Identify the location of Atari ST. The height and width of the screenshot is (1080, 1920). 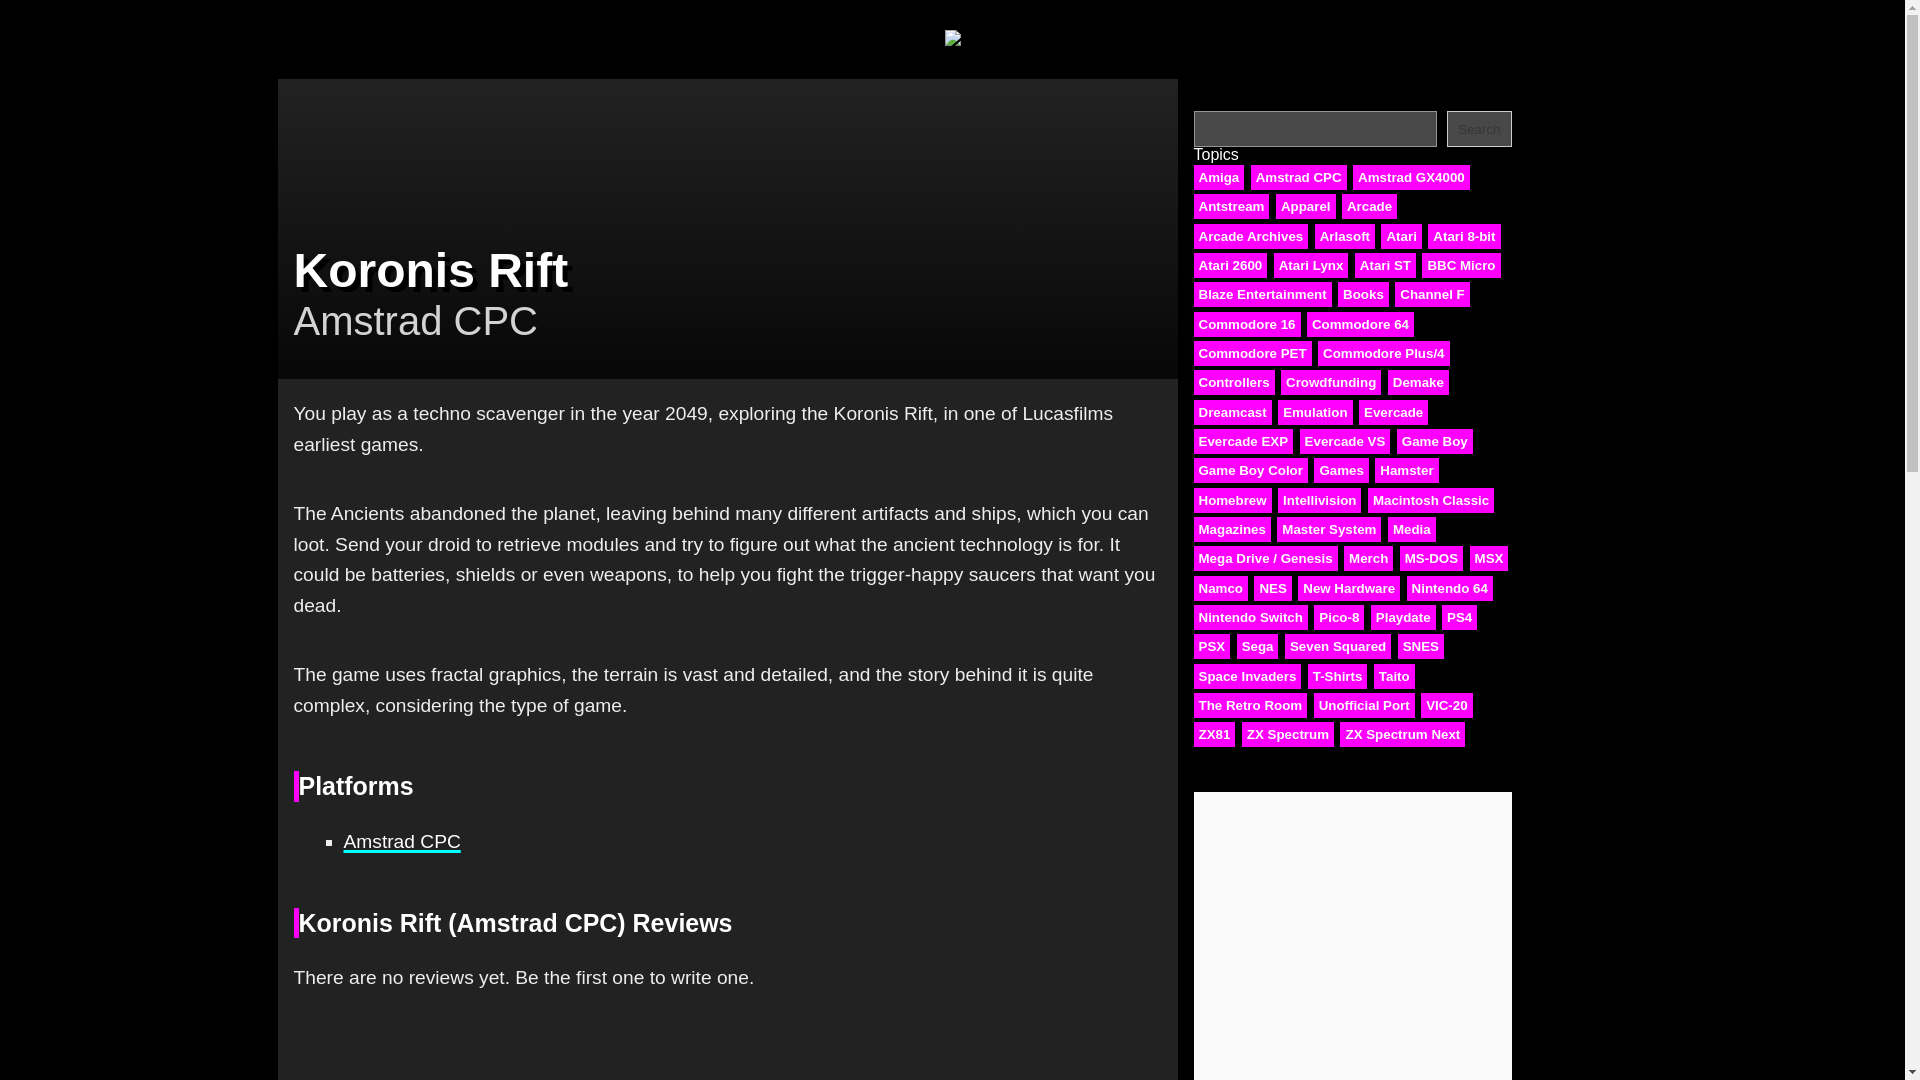
(1386, 264).